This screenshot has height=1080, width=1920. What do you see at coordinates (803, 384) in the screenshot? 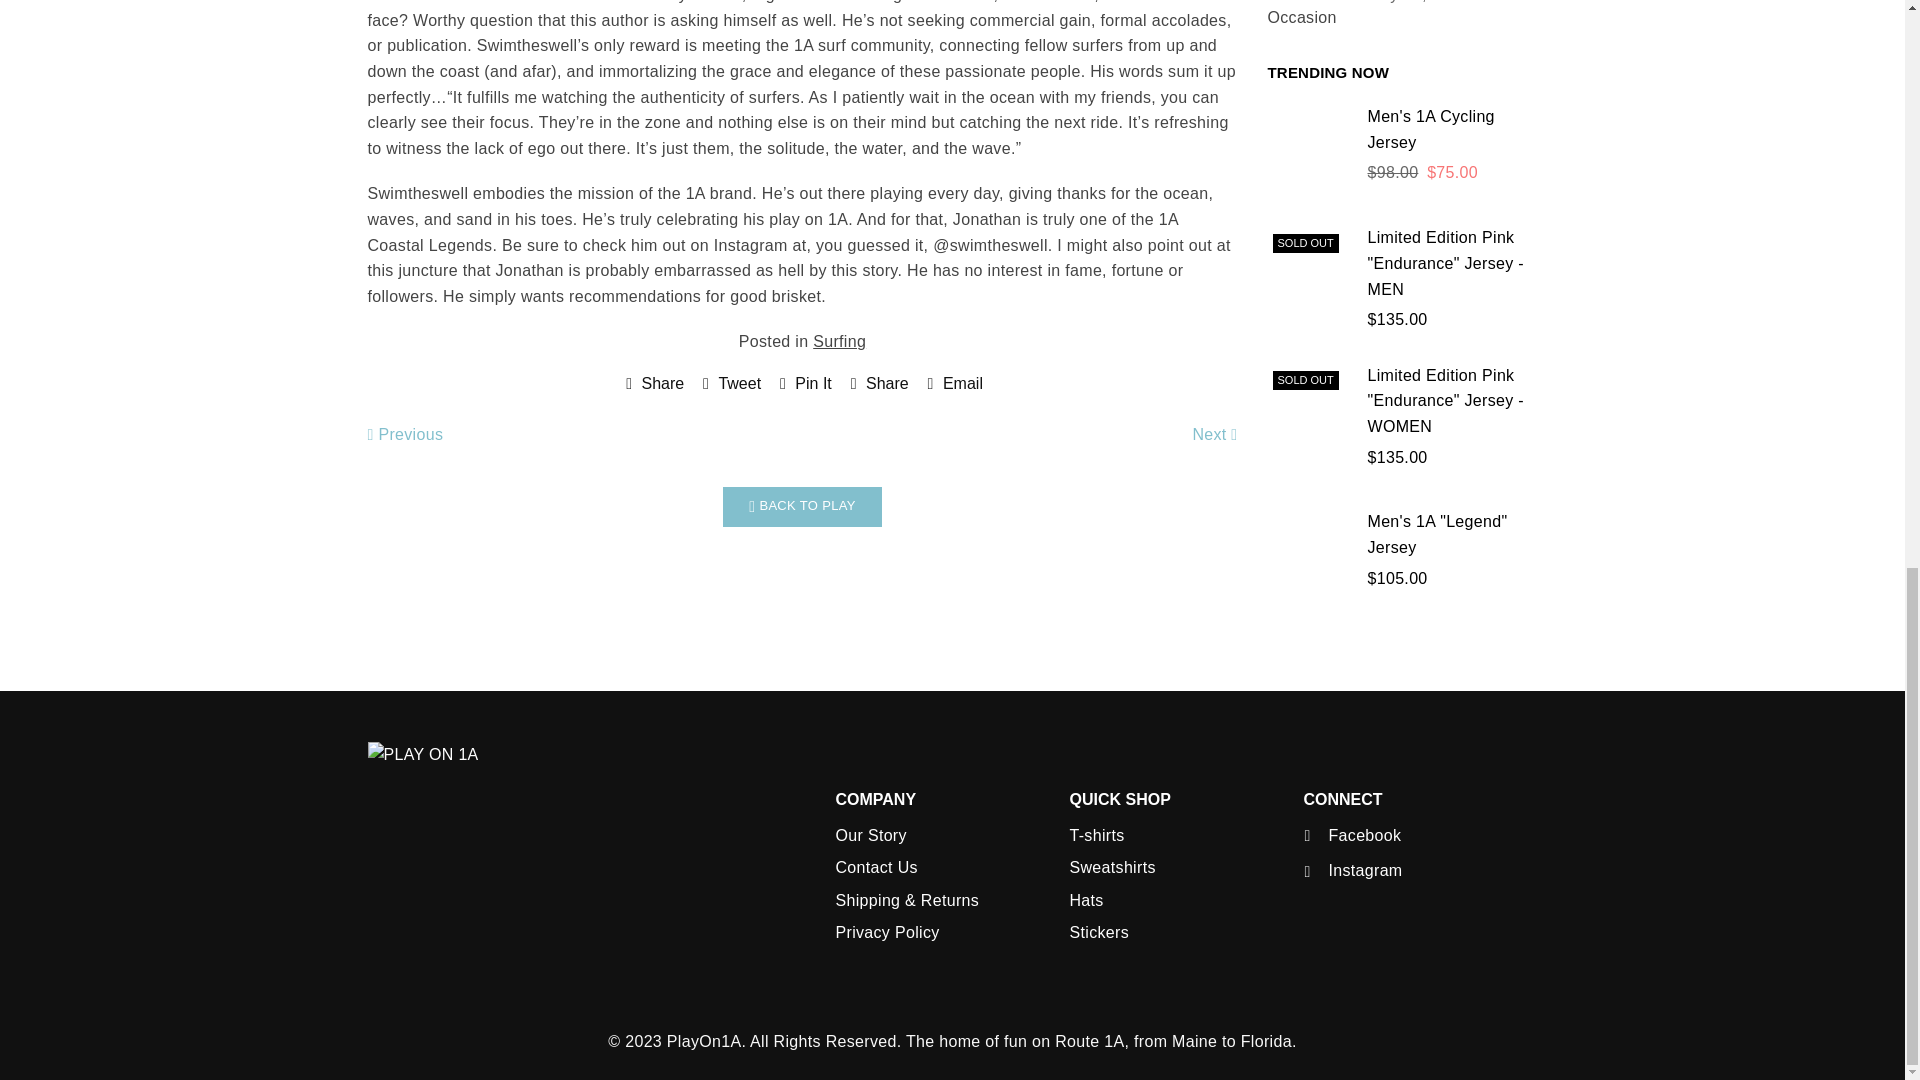
I see `Pin on Pinterest` at bounding box center [803, 384].